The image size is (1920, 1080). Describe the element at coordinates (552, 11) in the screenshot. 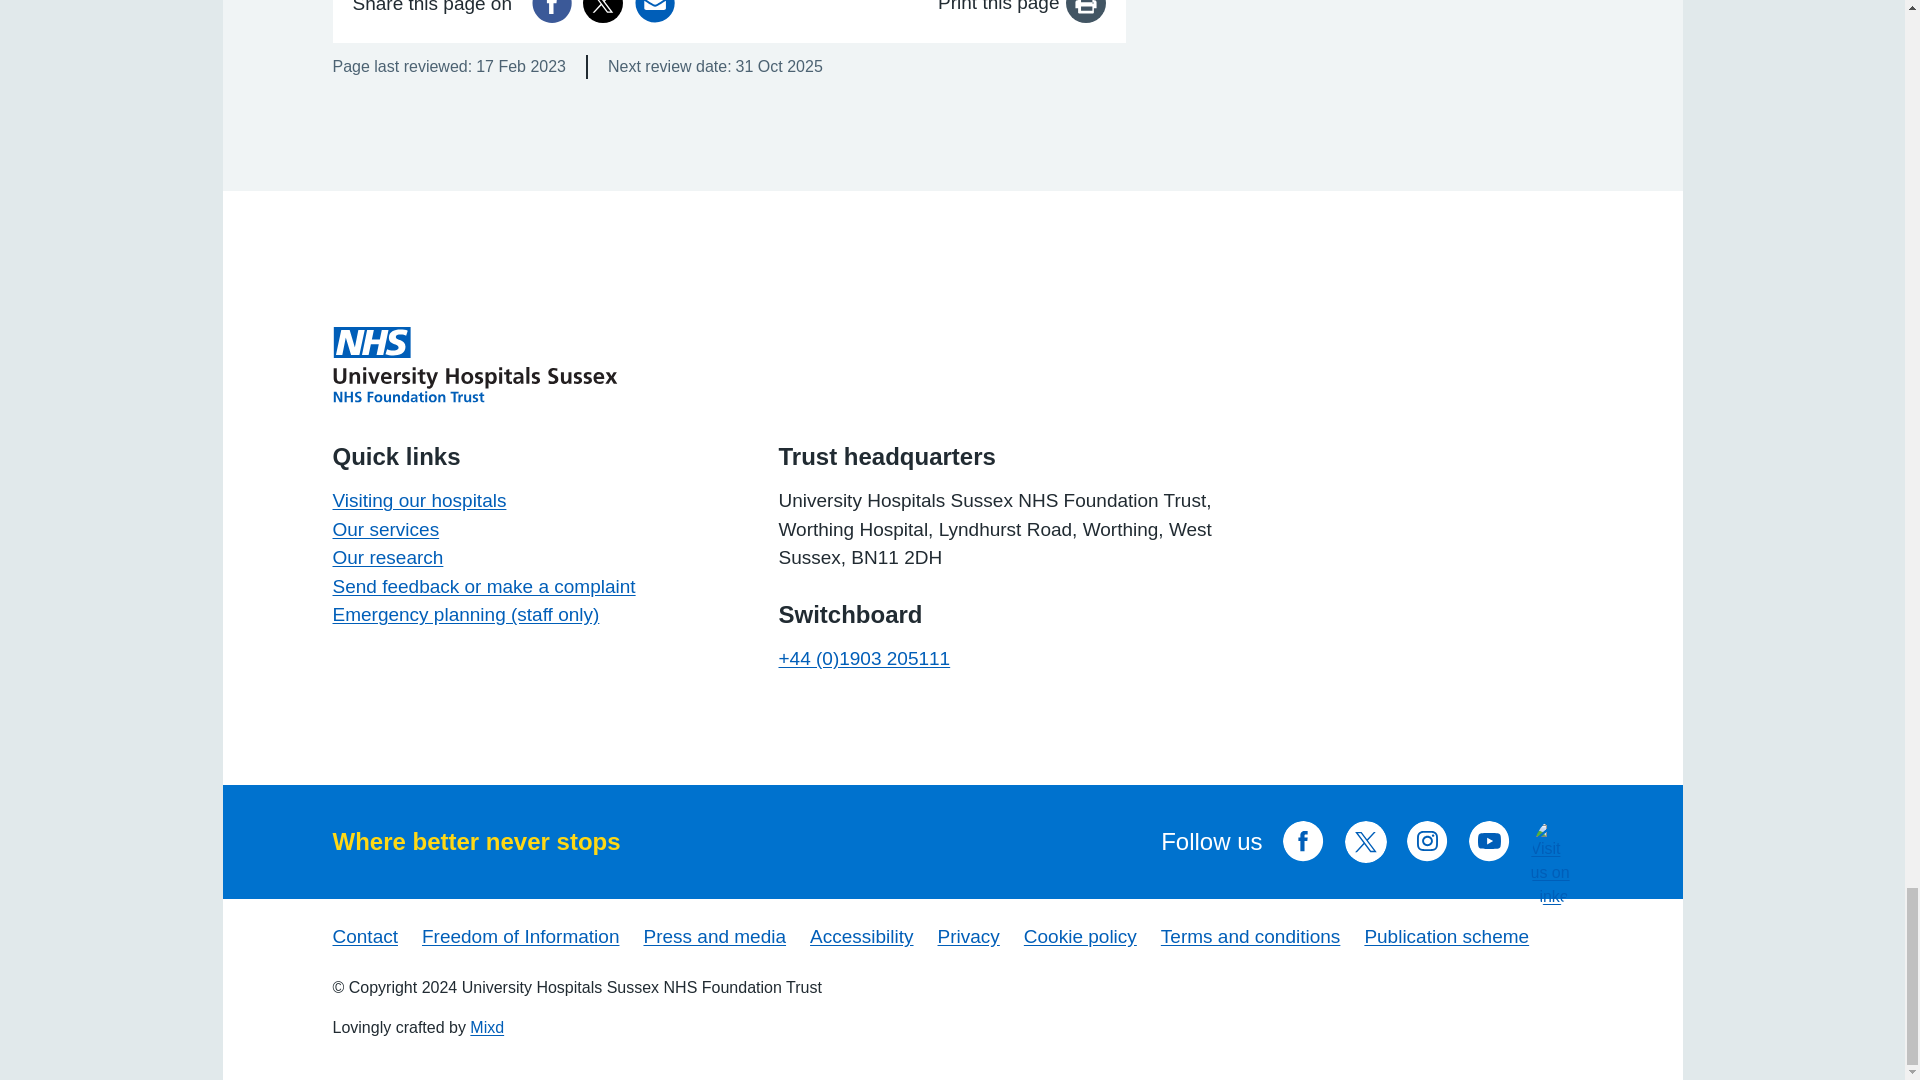

I see `Share on Facebook` at that location.